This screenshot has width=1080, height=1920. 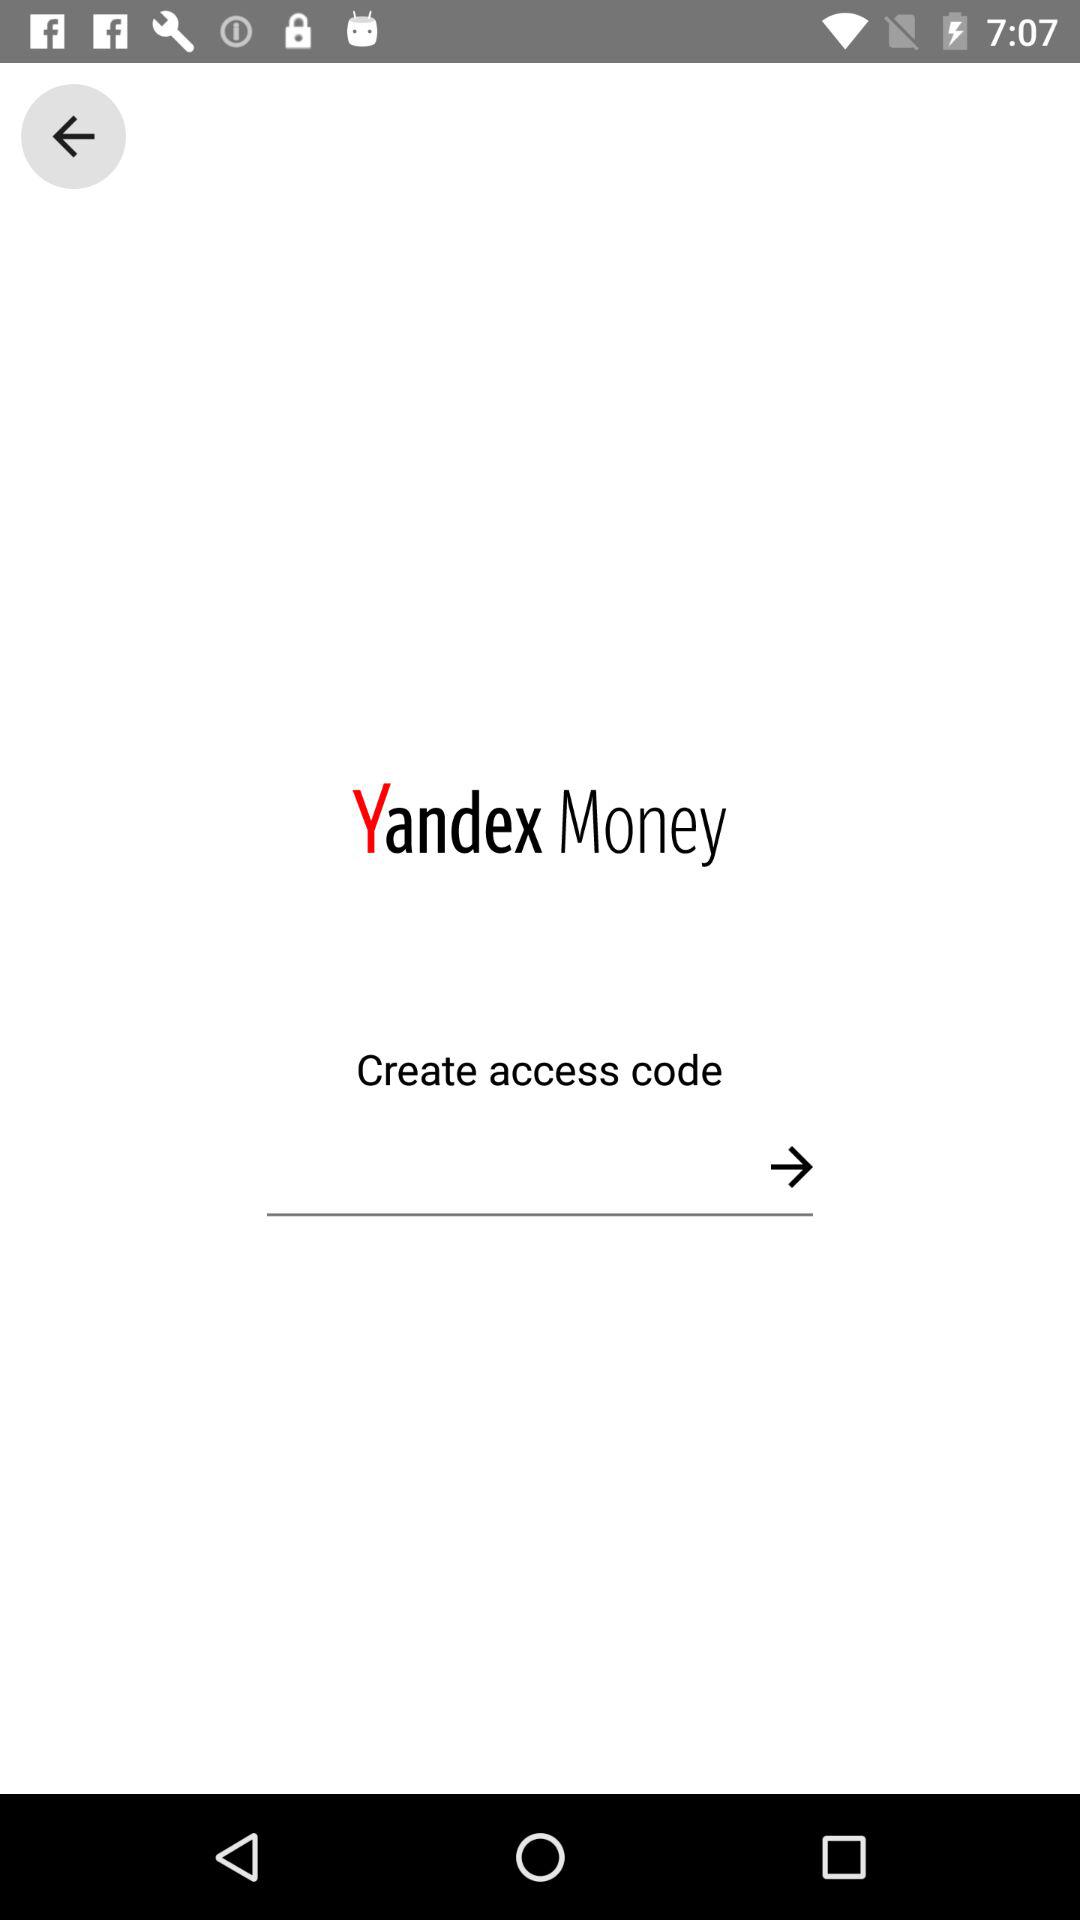 What do you see at coordinates (540, 1166) in the screenshot?
I see `enter access code` at bounding box center [540, 1166].